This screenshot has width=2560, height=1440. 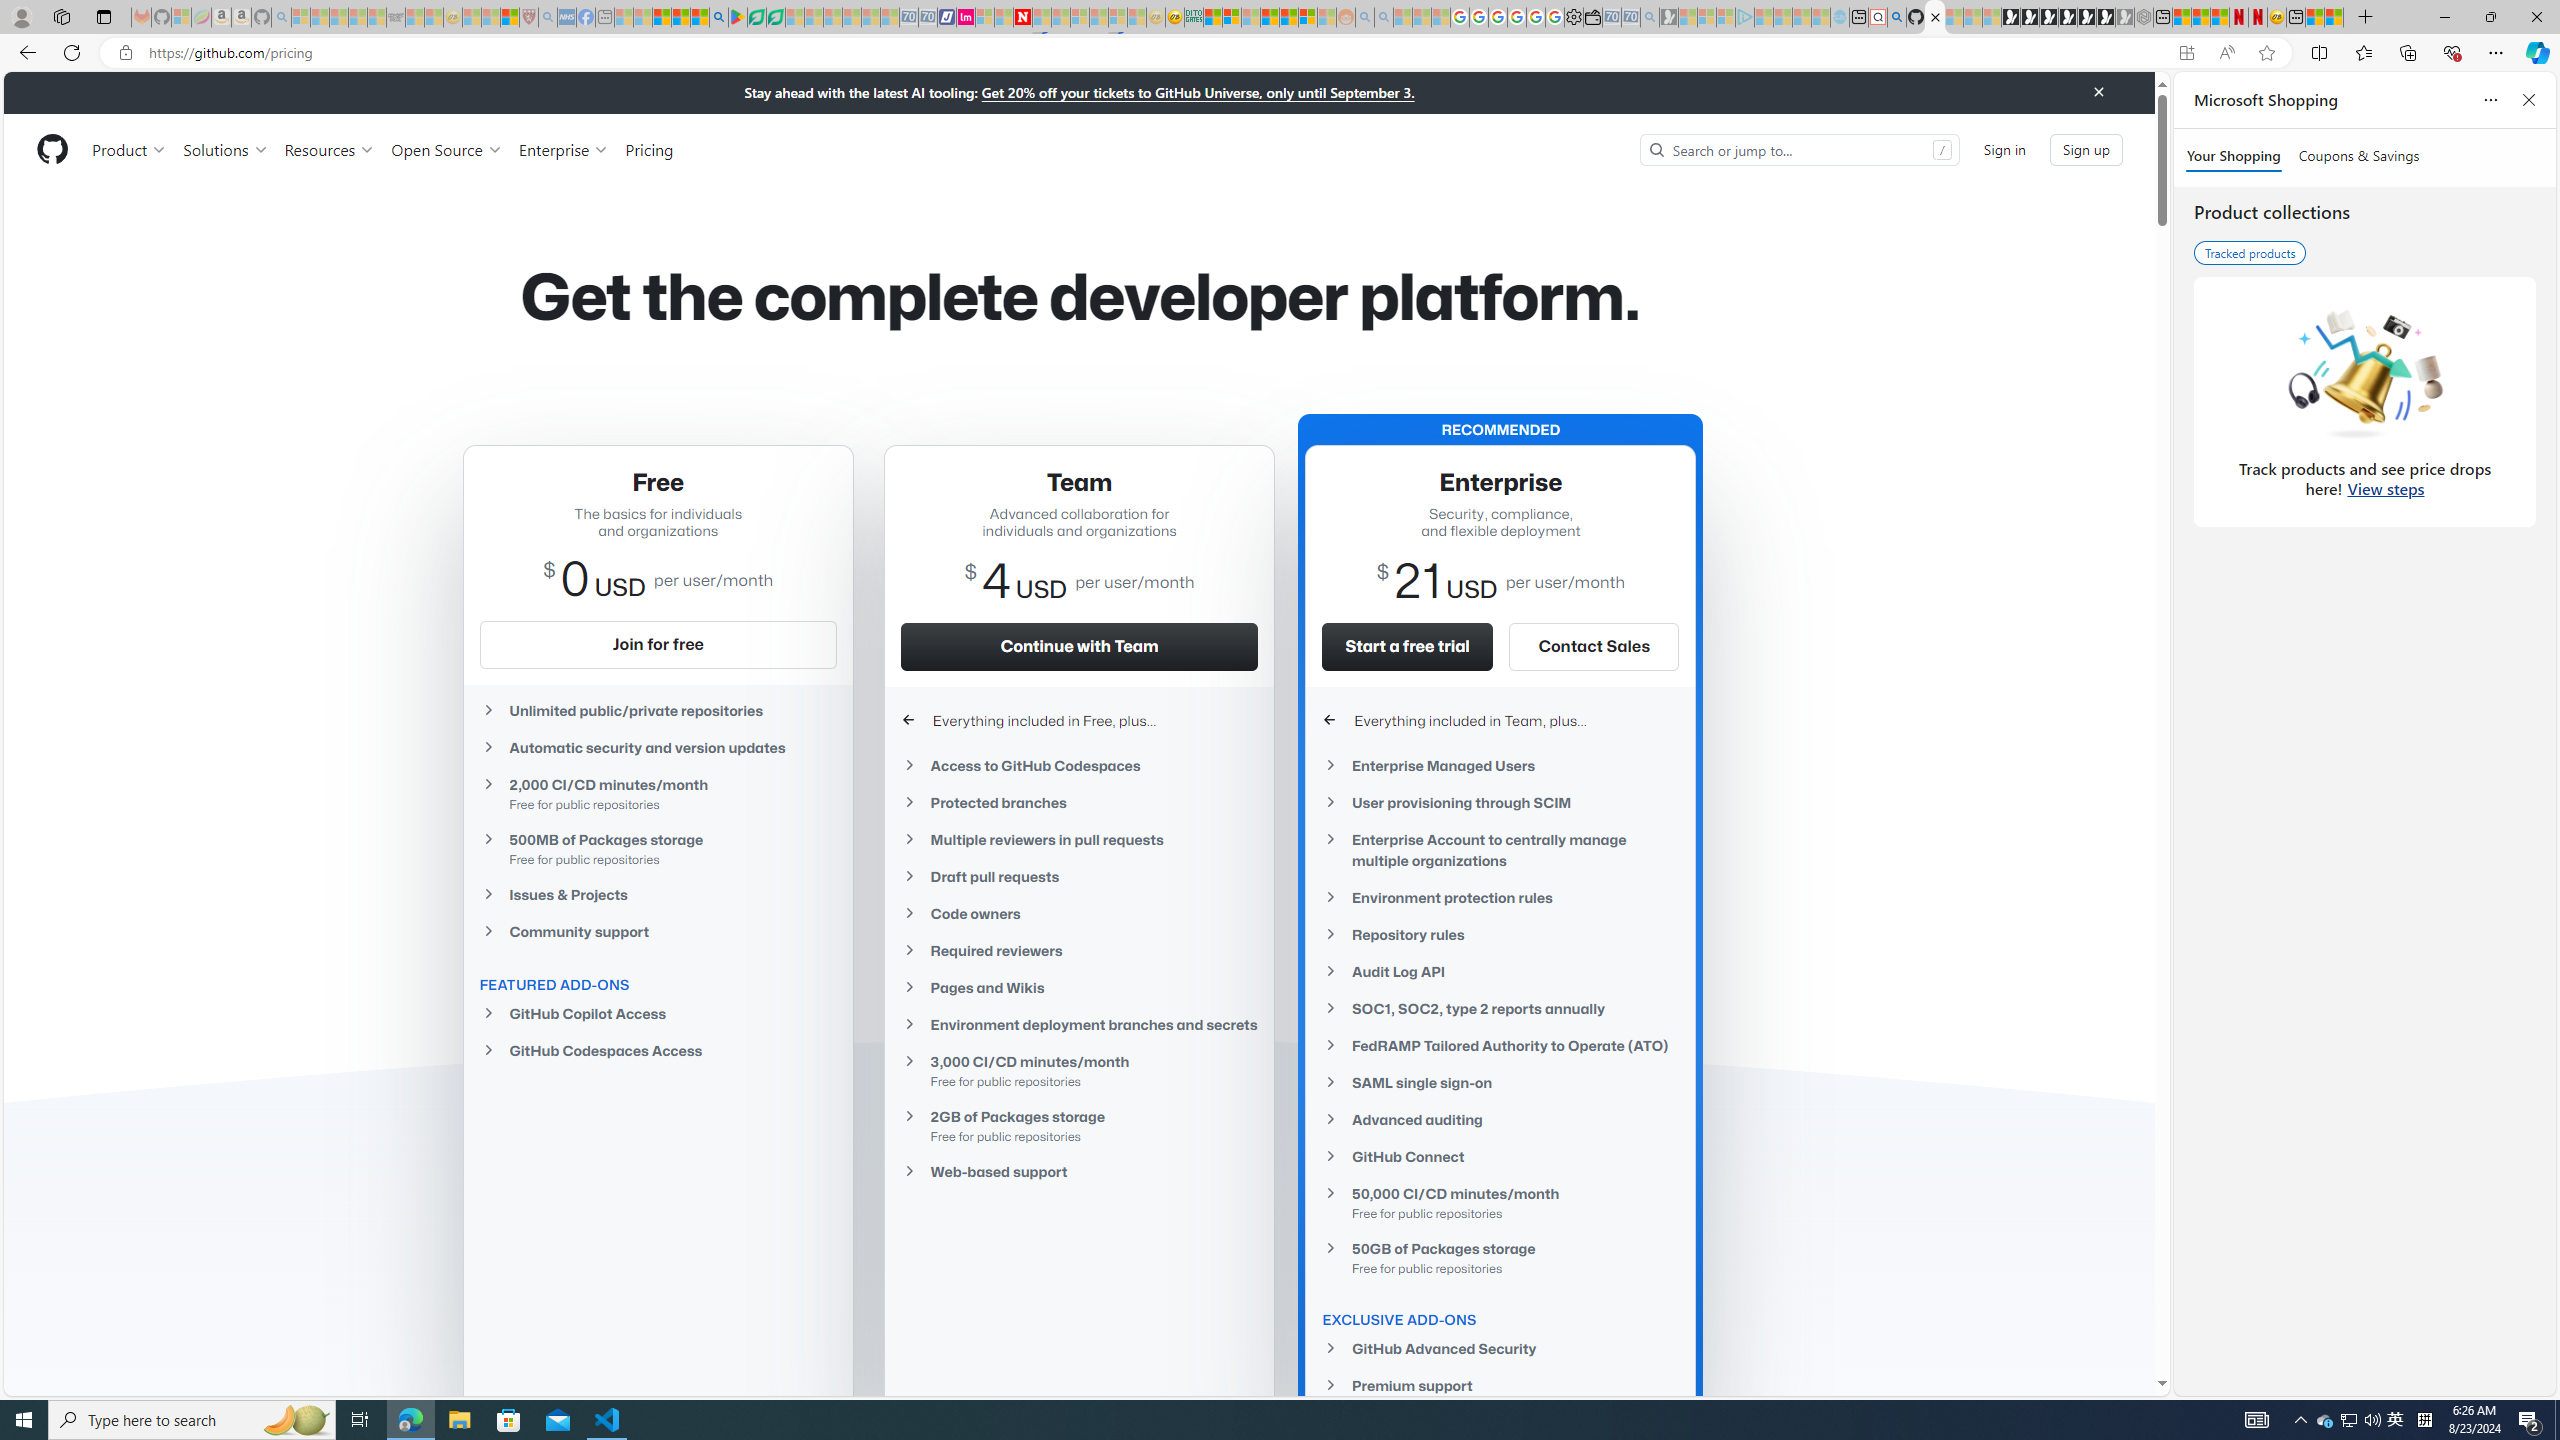 I want to click on Everything included in Free, plus..., so click(x=1080, y=720).